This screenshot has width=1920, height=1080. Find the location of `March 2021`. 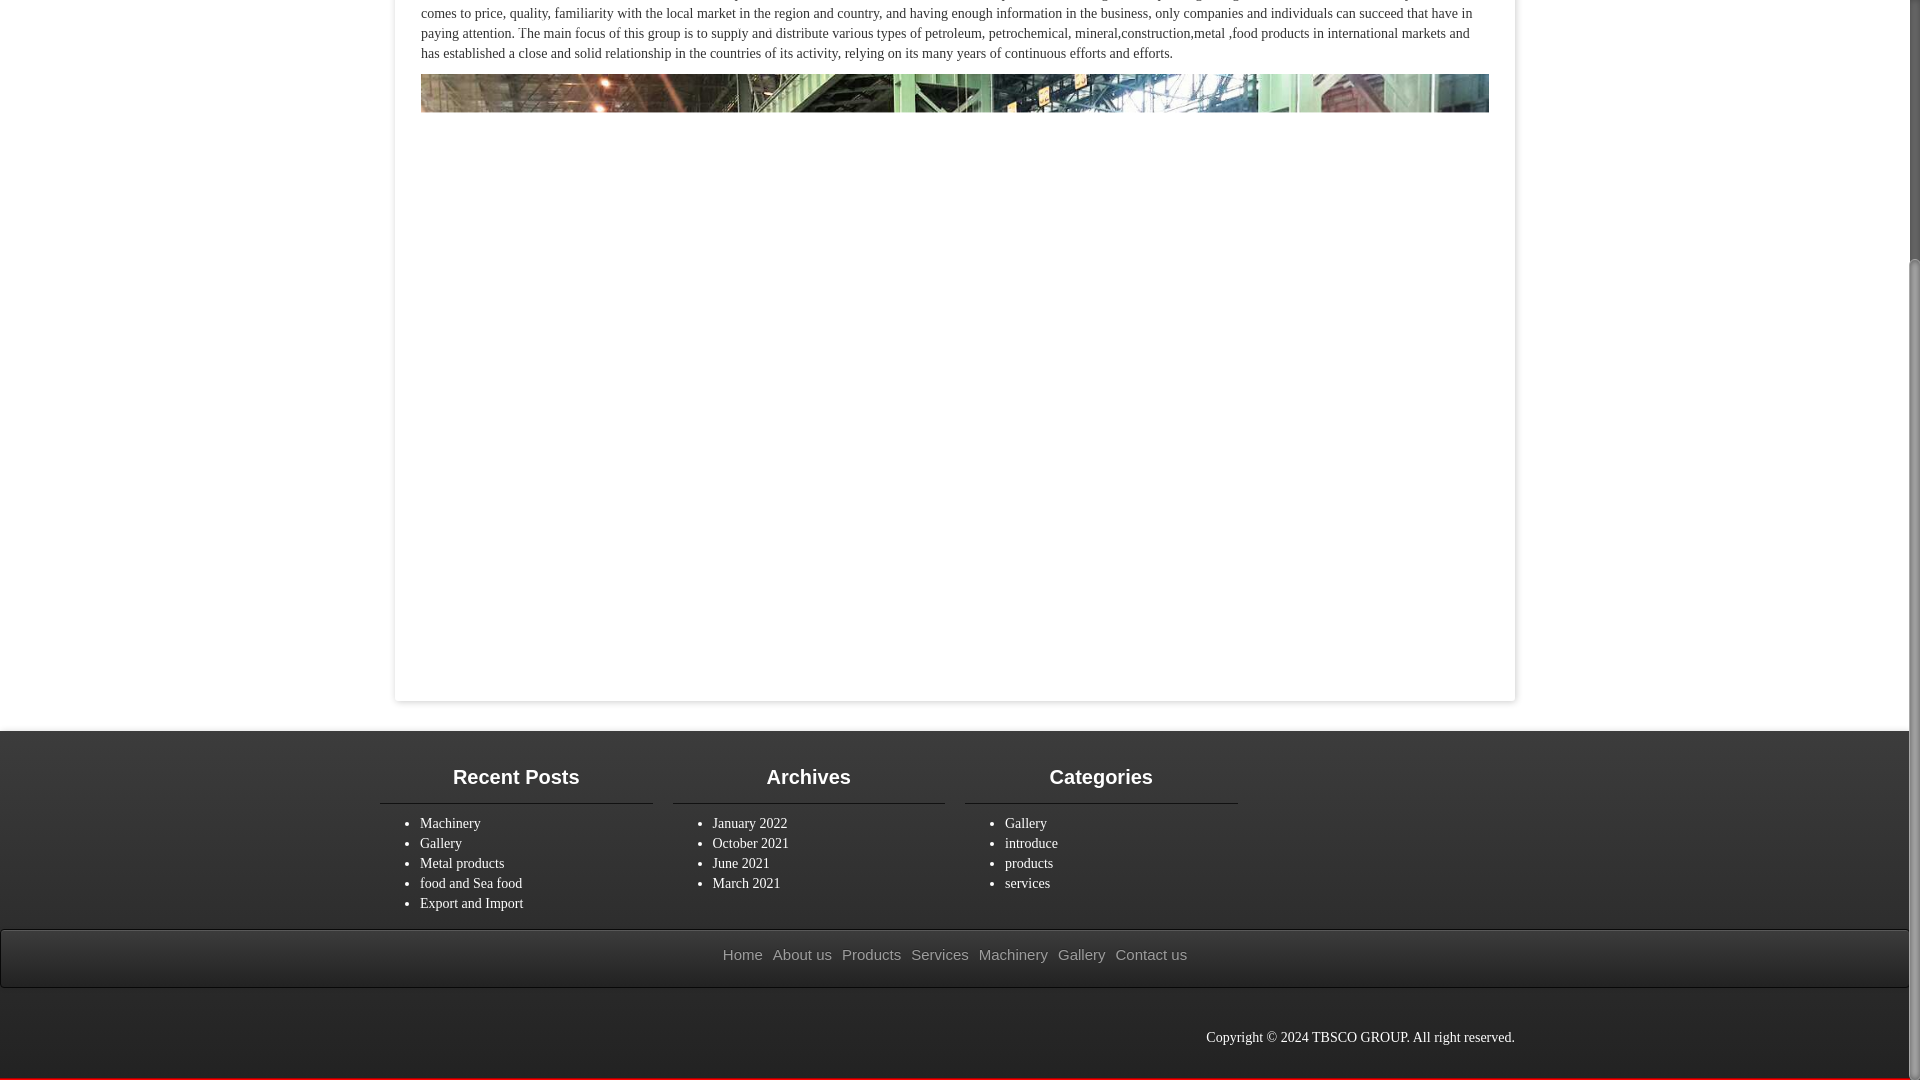

March 2021 is located at coordinates (746, 883).